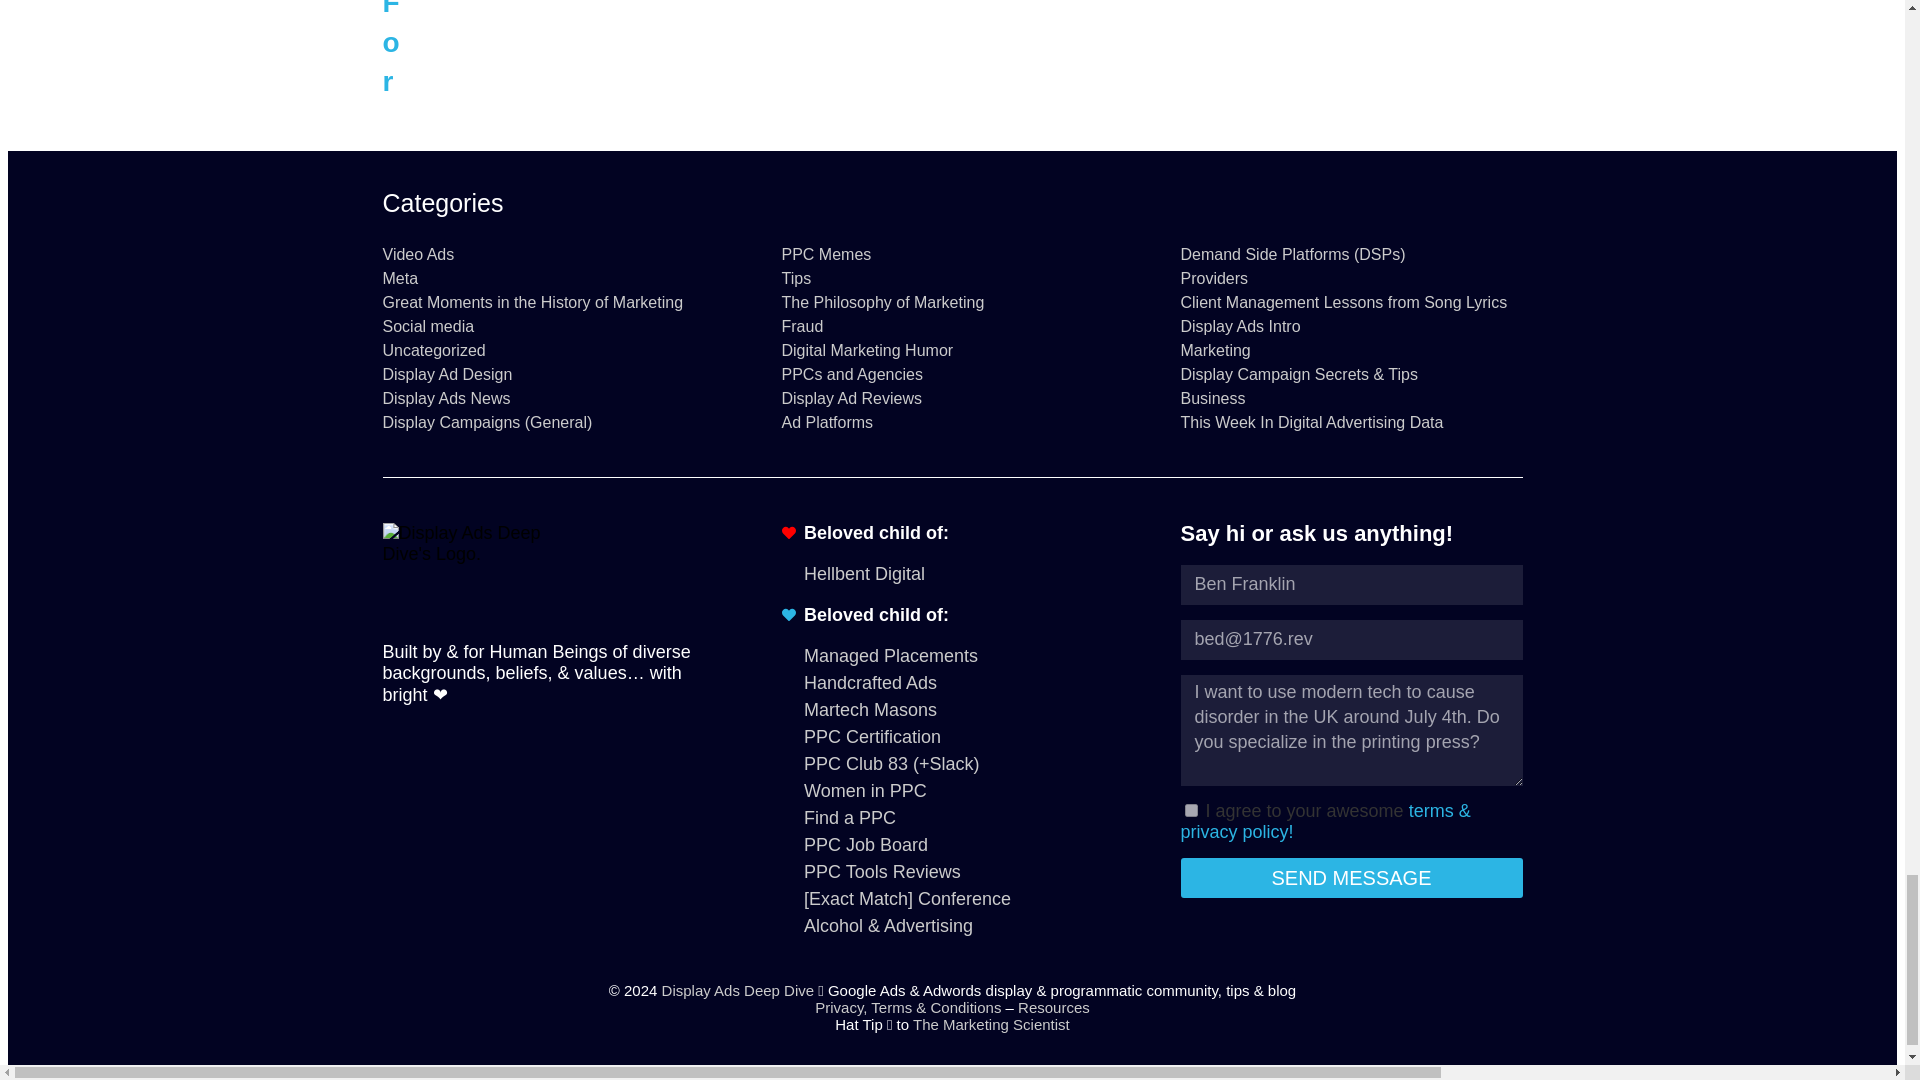  What do you see at coordinates (552, 375) in the screenshot?
I see `Display Ad Design` at bounding box center [552, 375].